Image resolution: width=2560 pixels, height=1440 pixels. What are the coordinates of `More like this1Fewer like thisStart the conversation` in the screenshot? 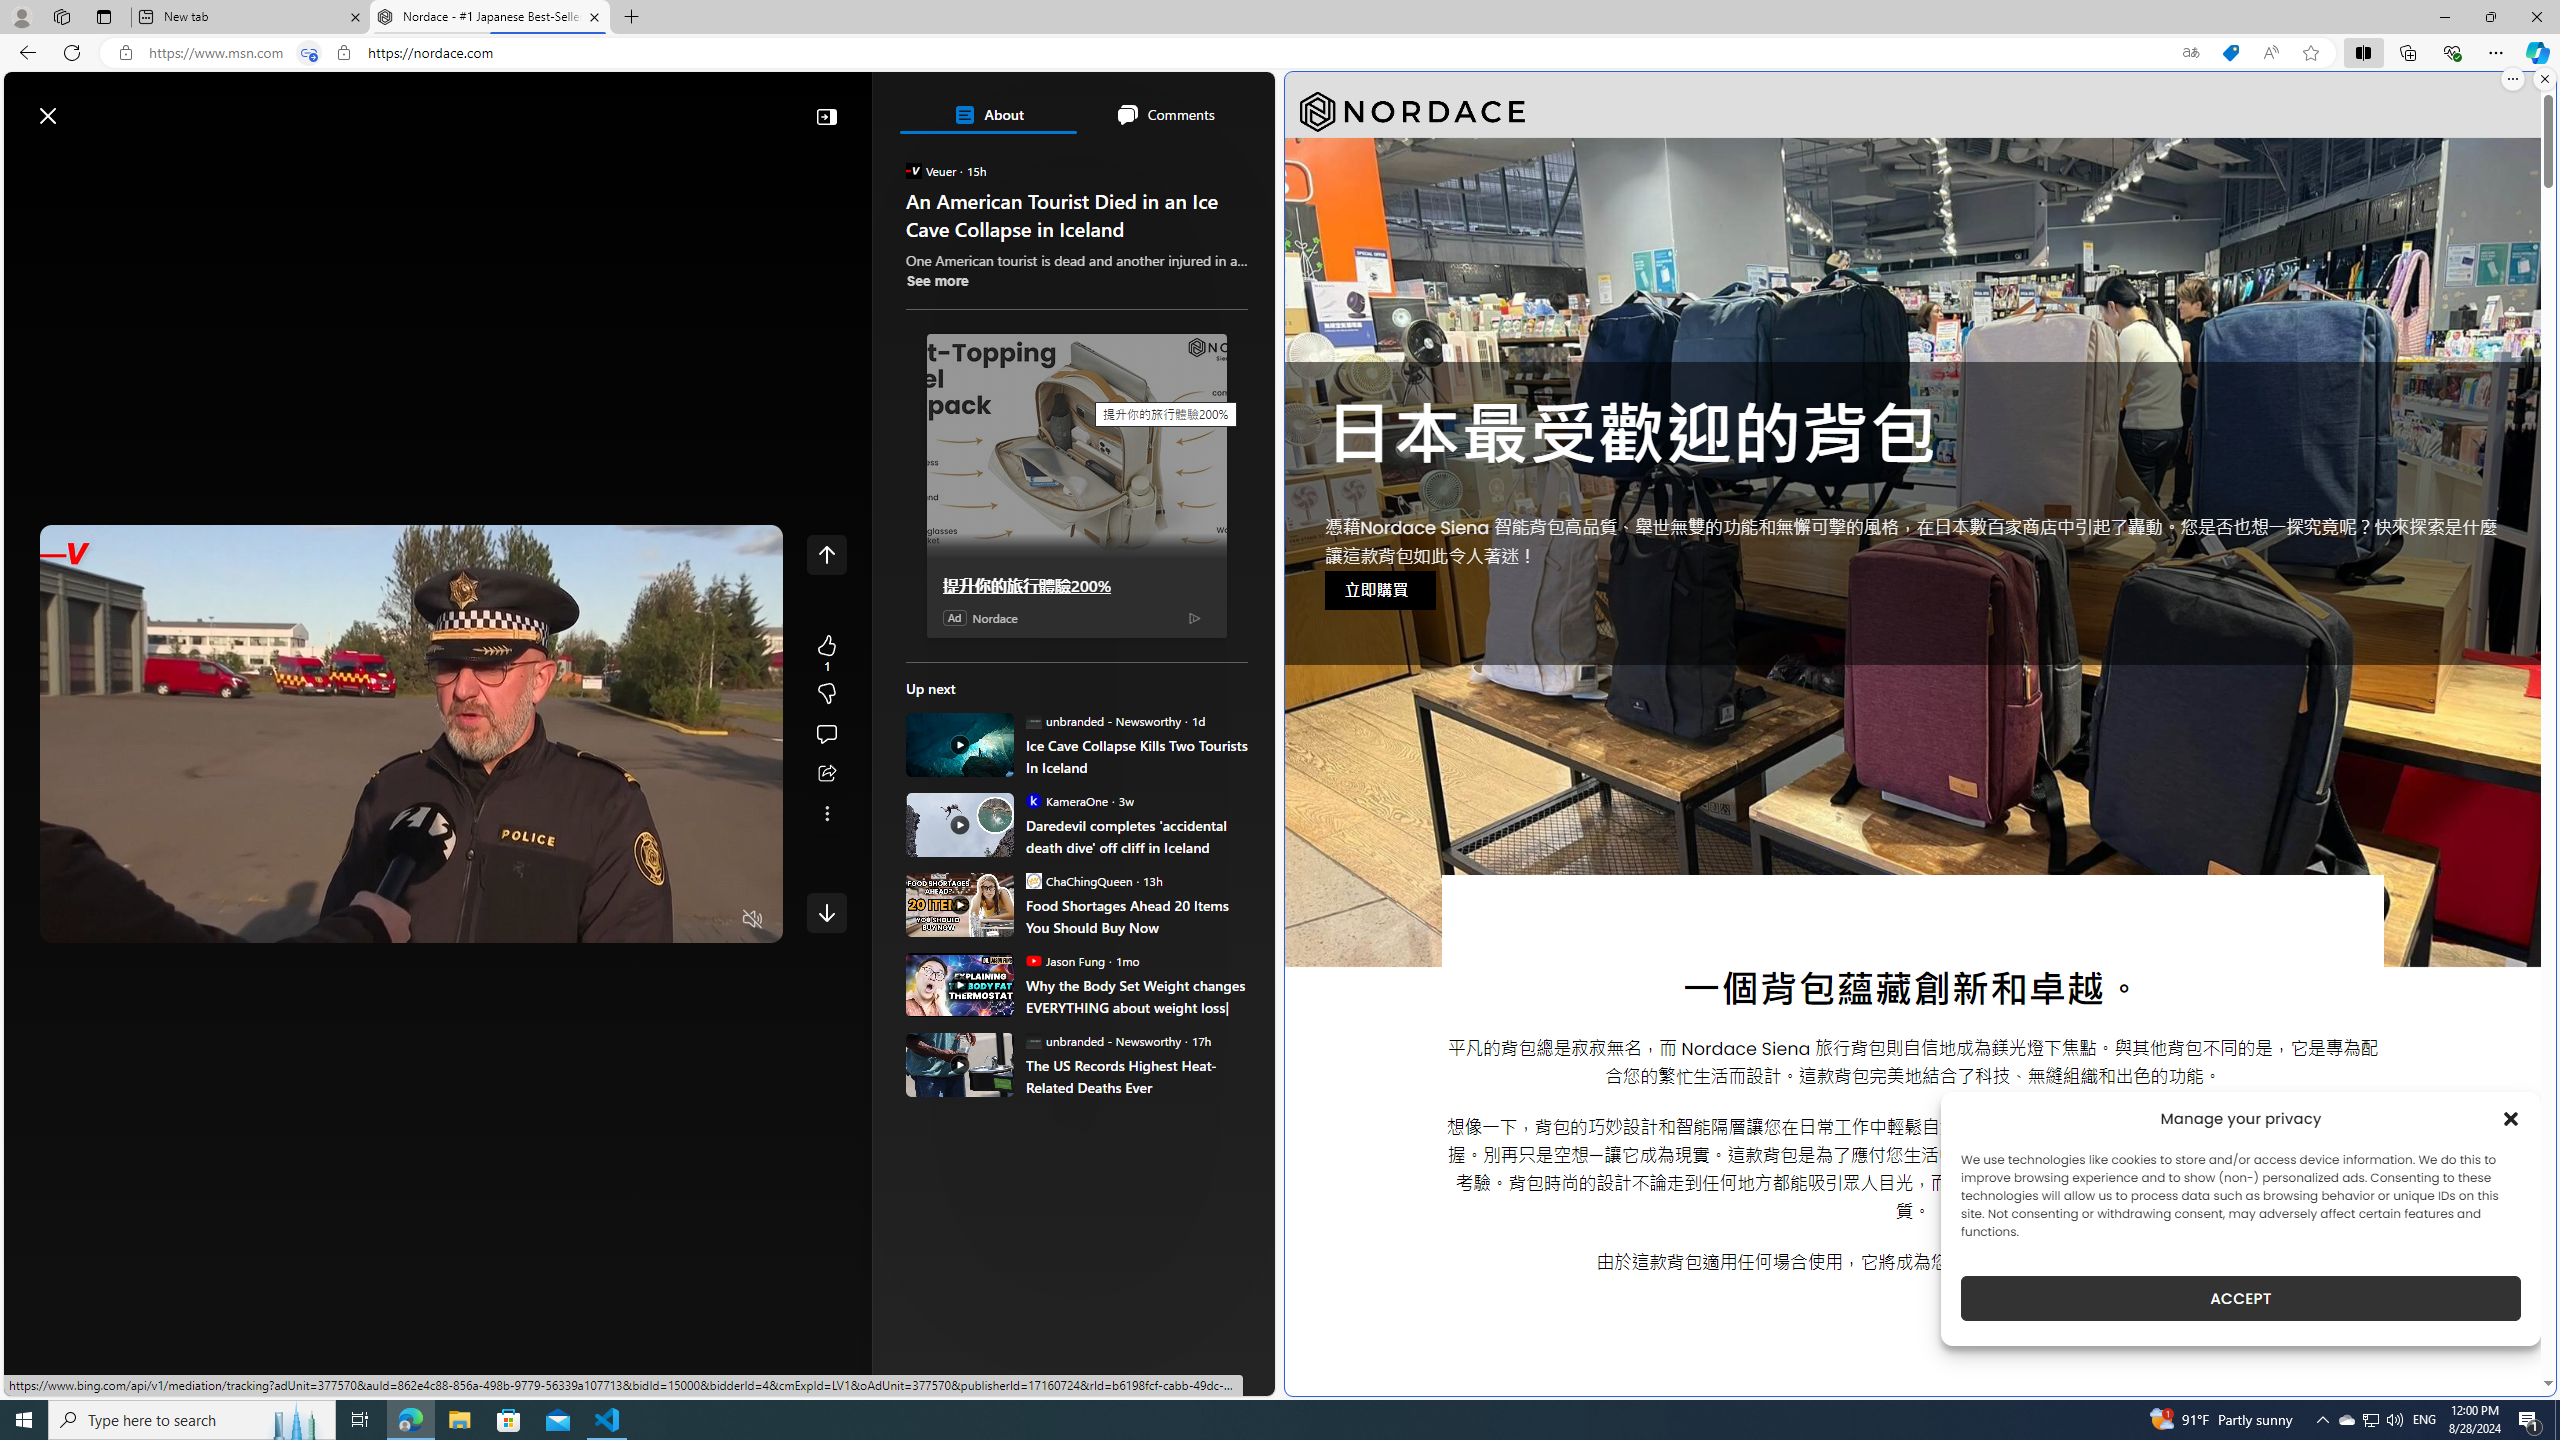 It's located at (826, 694).